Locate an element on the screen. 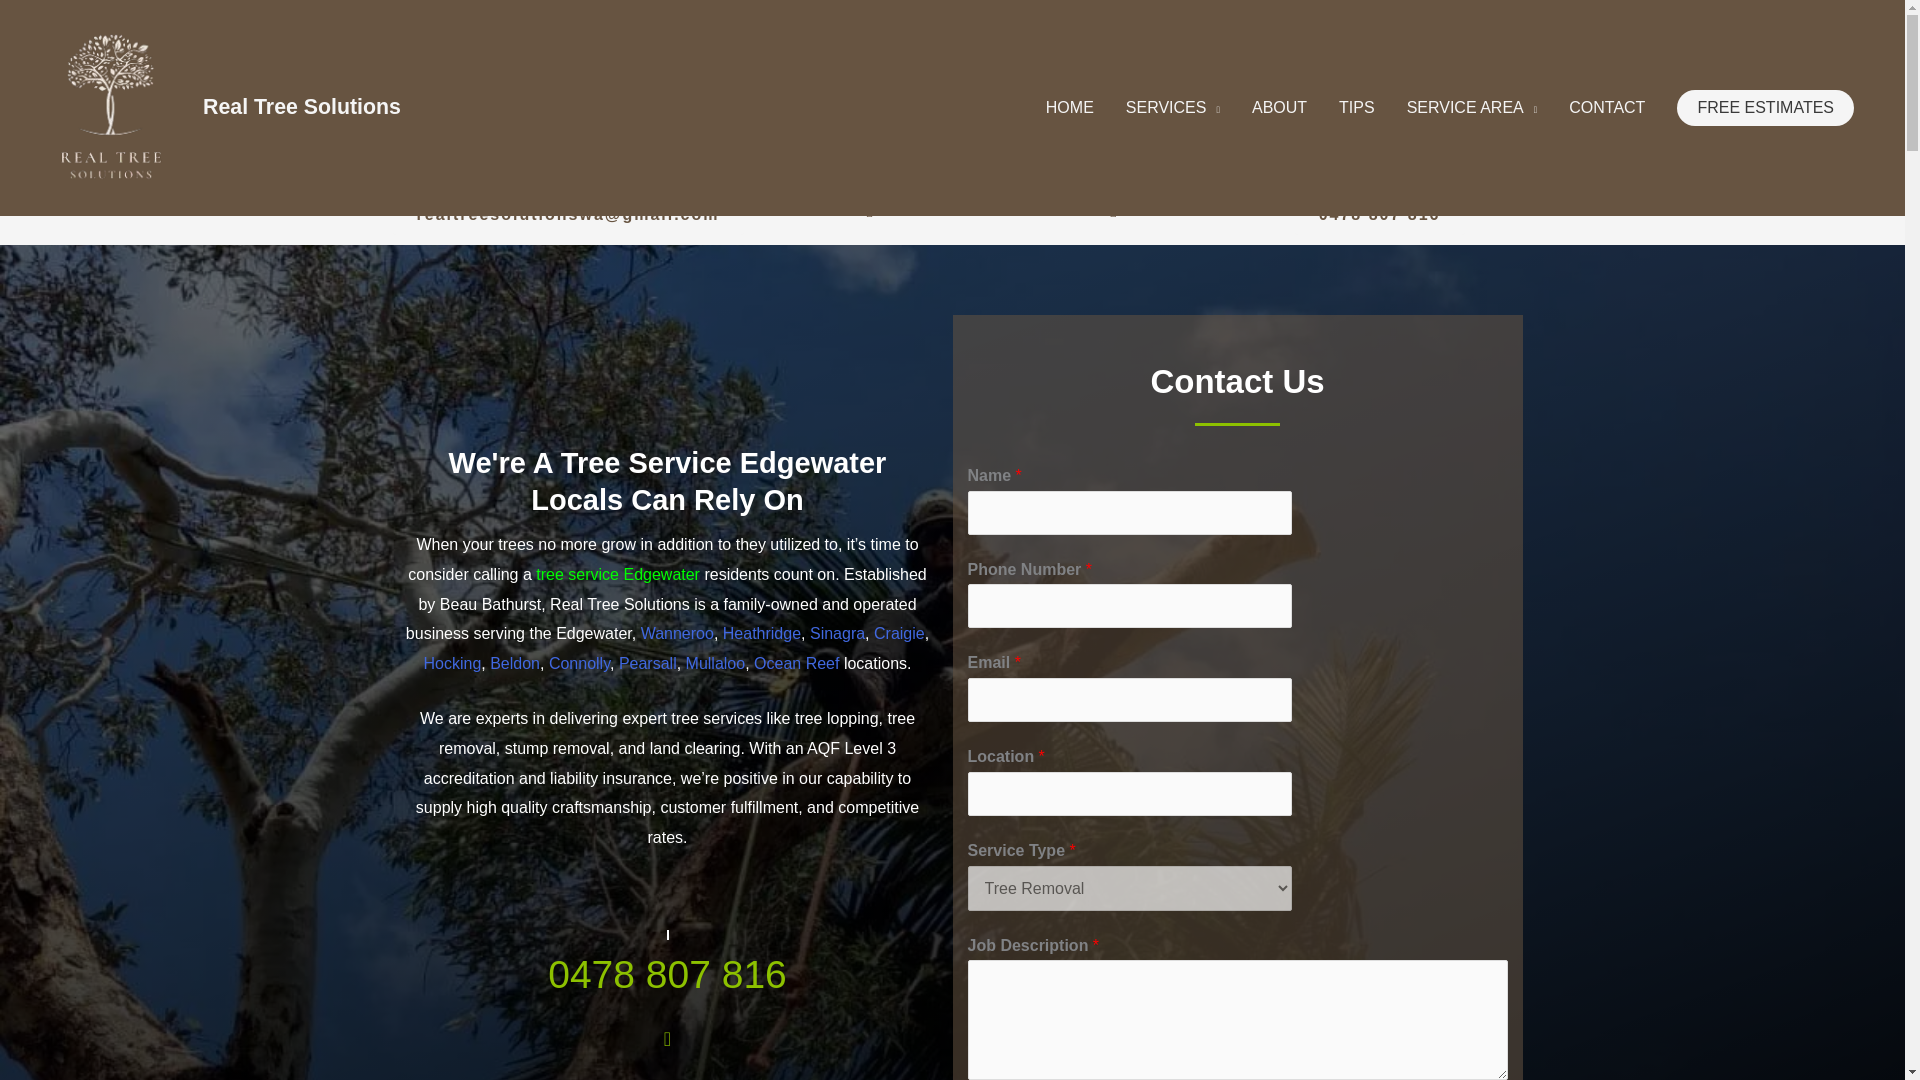 The height and width of the screenshot is (1080, 1920). 0478 807 816 is located at coordinates (667, 974).